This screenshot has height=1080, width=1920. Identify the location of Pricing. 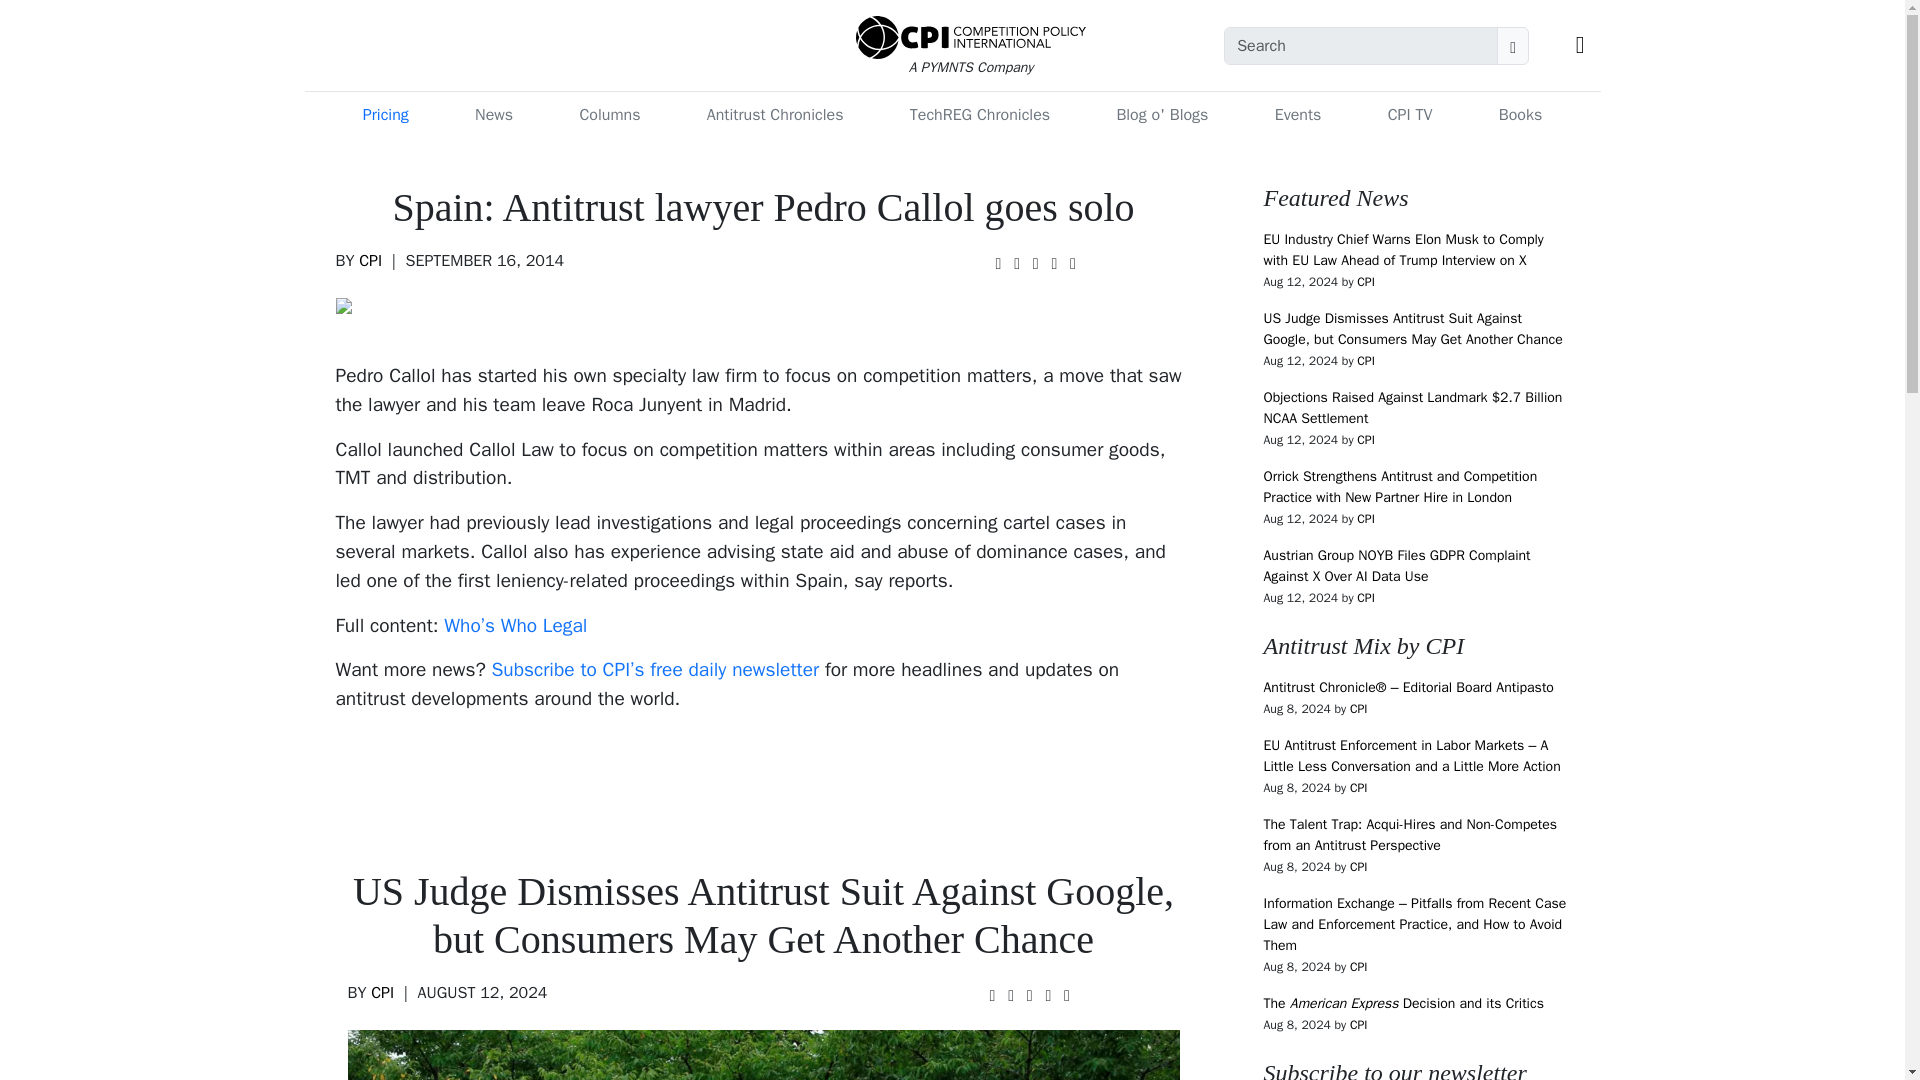
(386, 115).